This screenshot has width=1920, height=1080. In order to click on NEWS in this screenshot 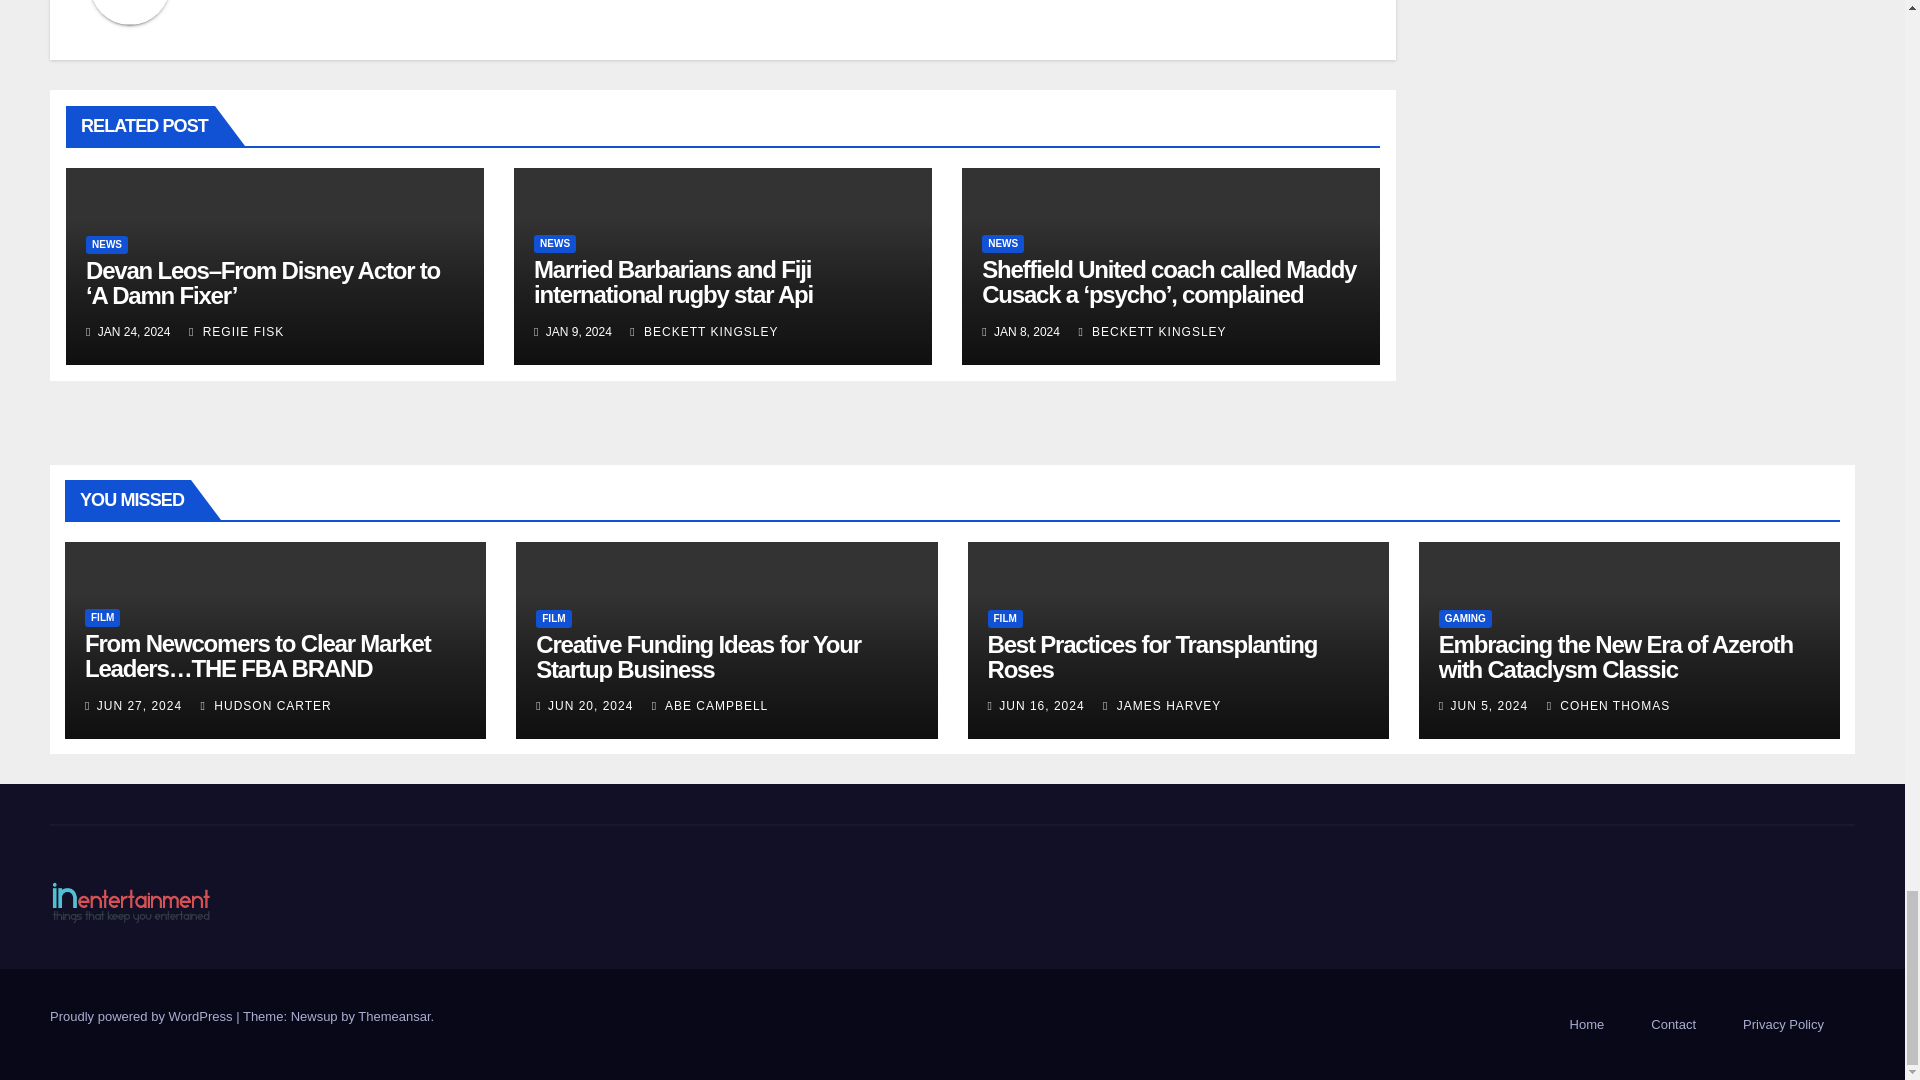, I will do `click(554, 244)`.